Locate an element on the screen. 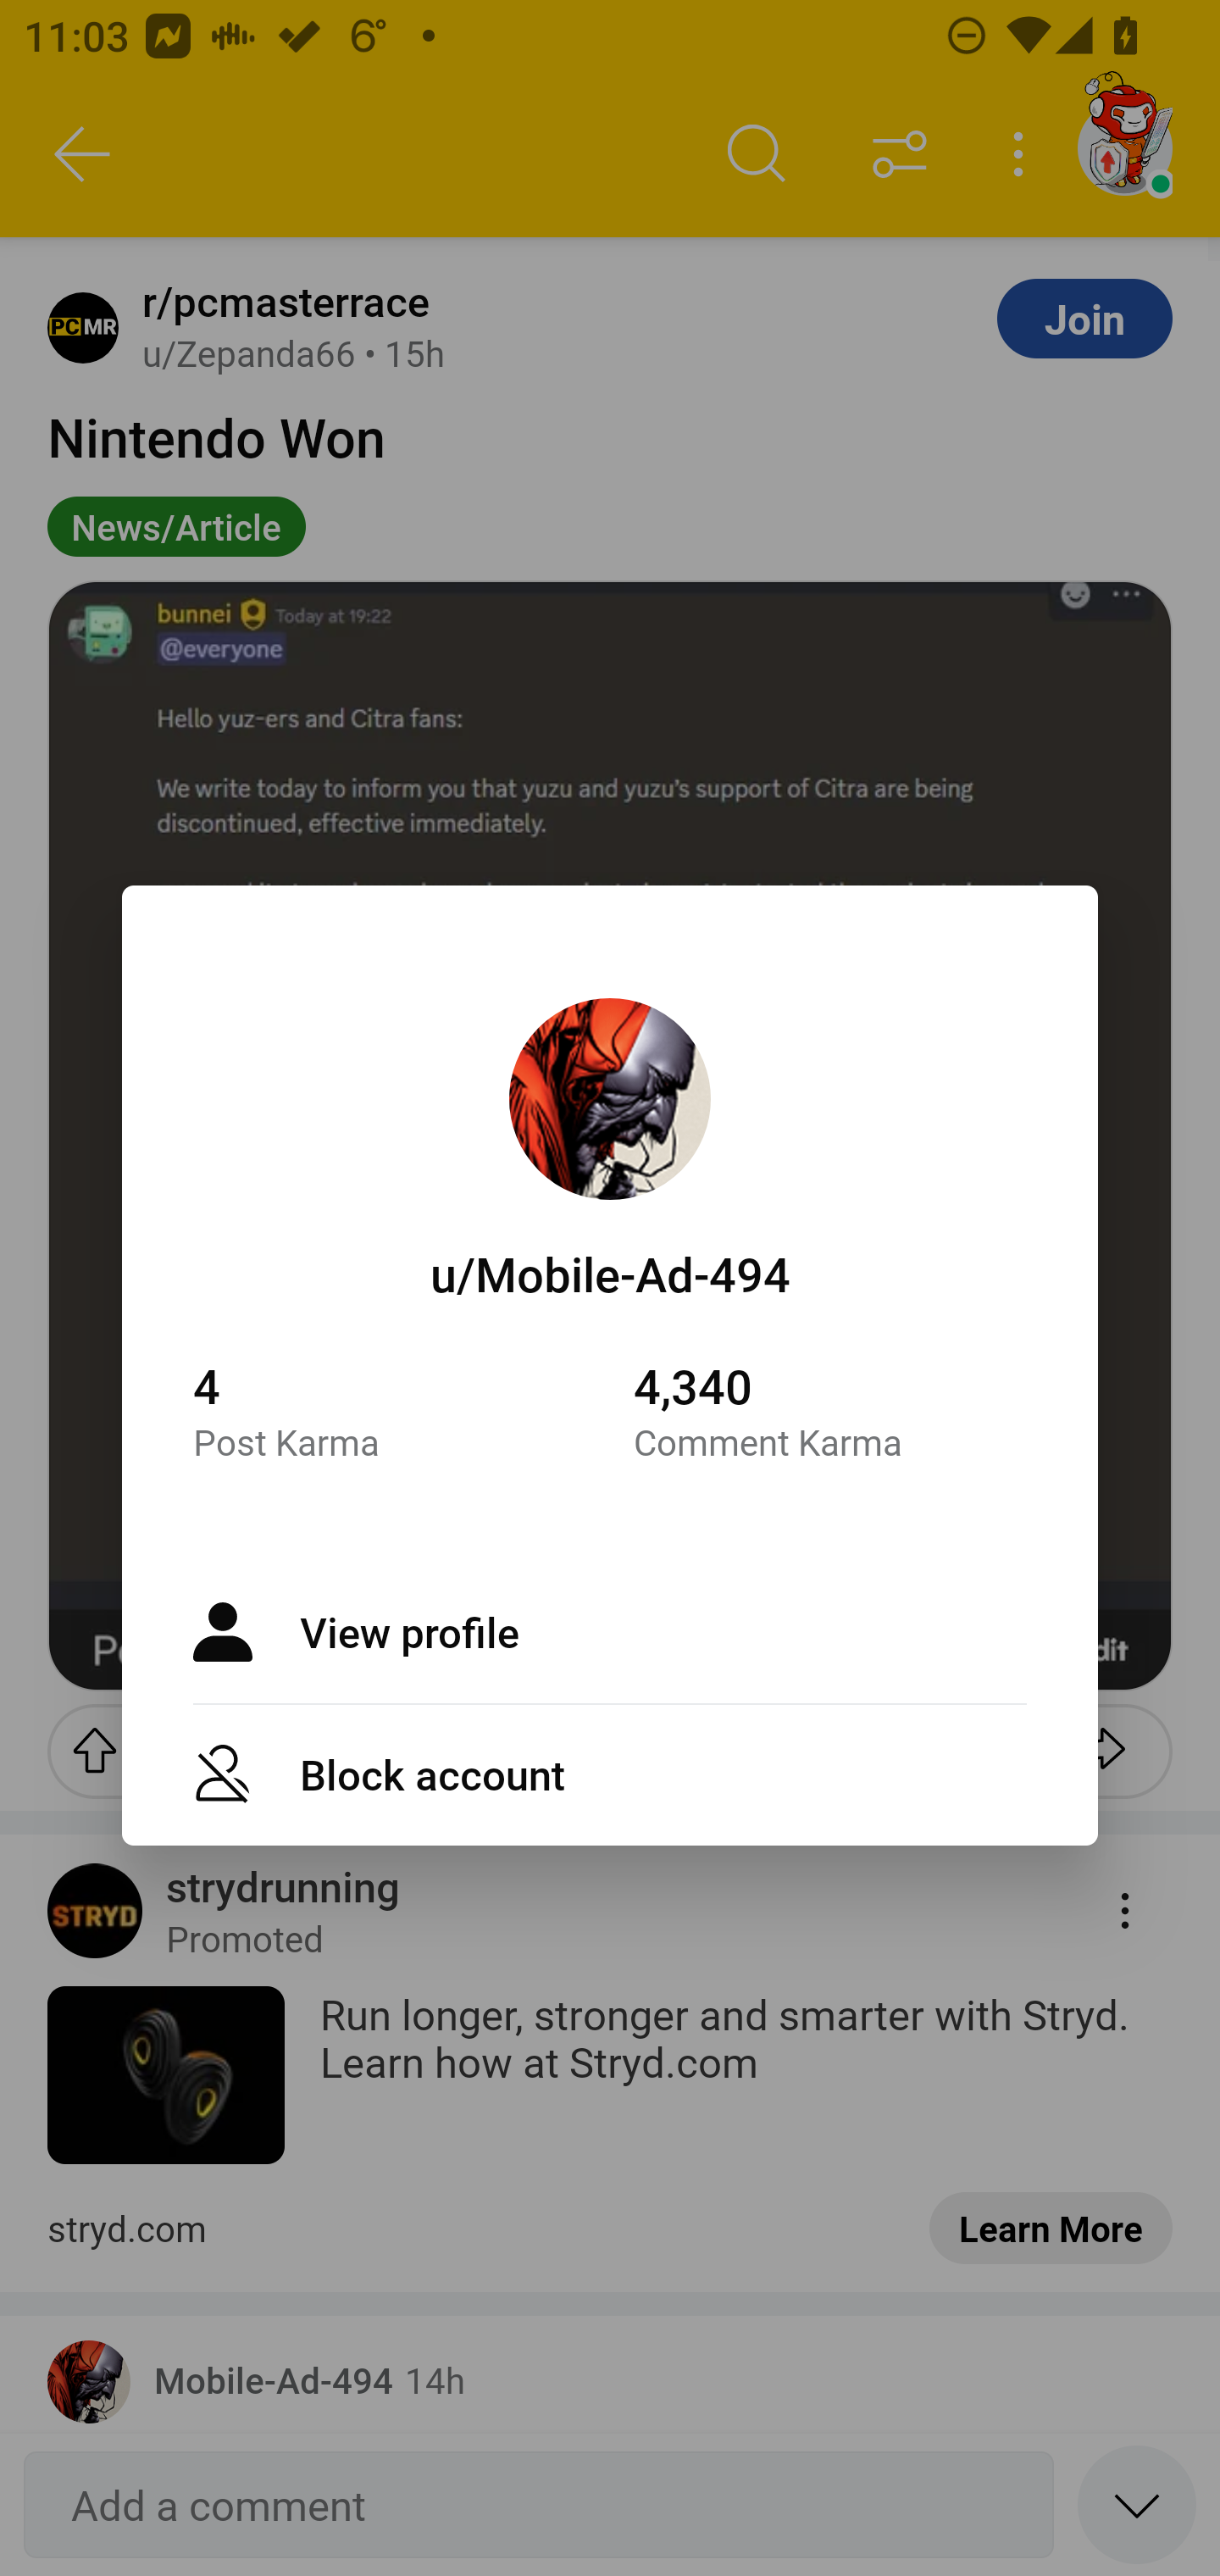  Block account is located at coordinates (610, 1773).